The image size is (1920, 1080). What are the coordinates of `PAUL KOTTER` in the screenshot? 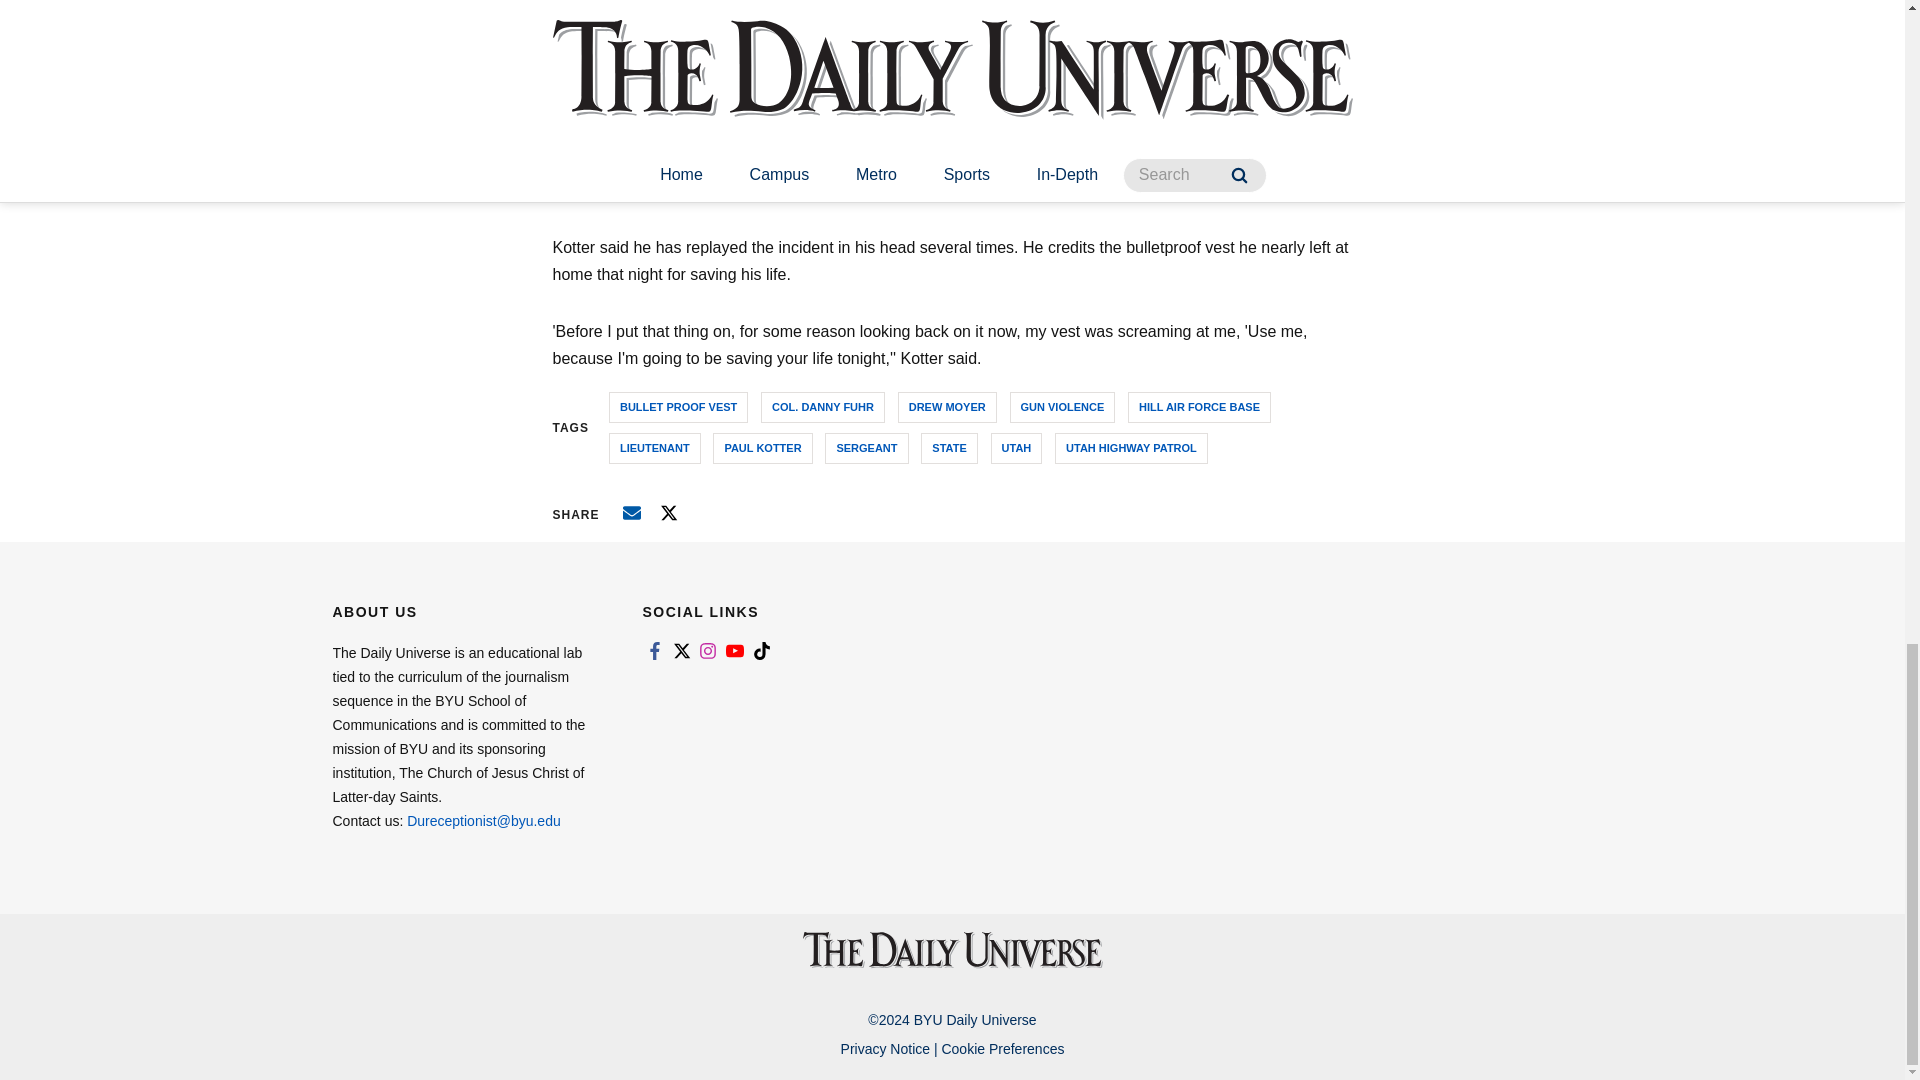 It's located at (762, 448).